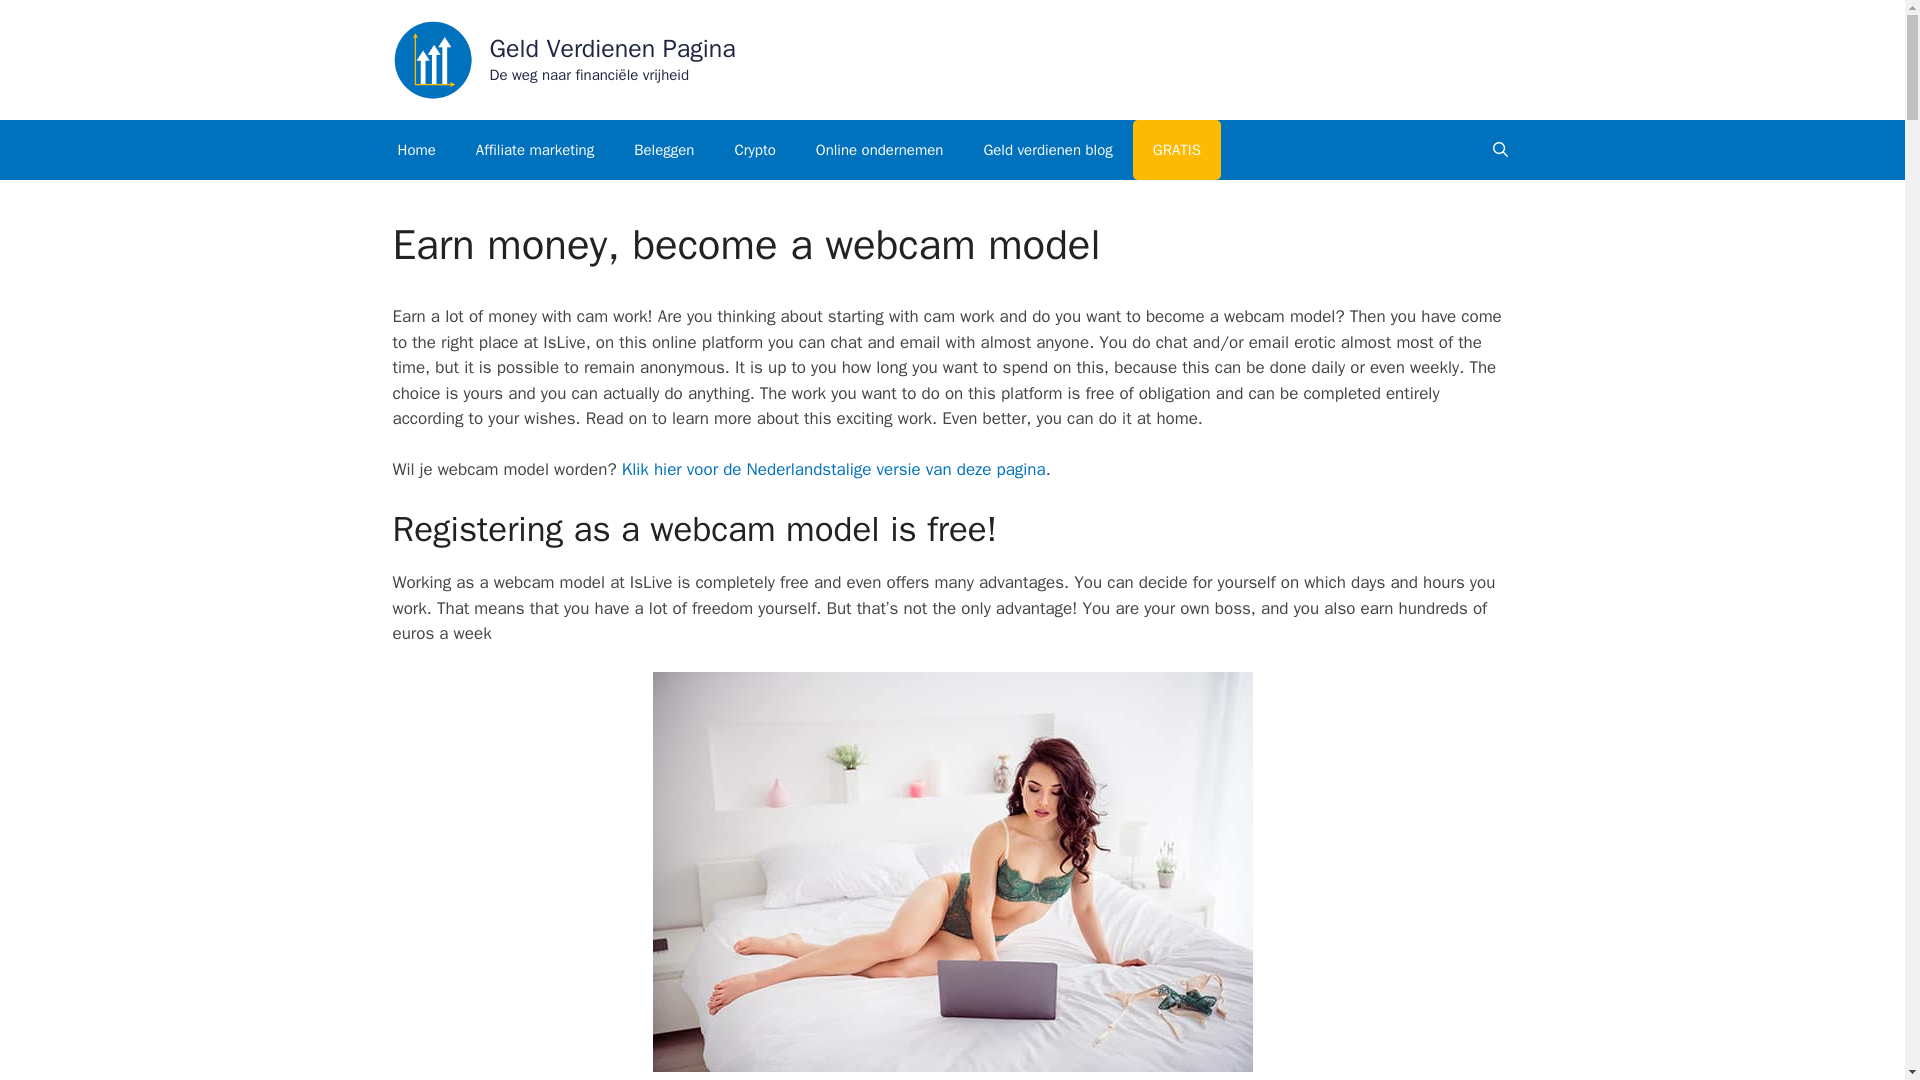  What do you see at coordinates (612, 48) in the screenshot?
I see `Geld Verdienen Pagina` at bounding box center [612, 48].